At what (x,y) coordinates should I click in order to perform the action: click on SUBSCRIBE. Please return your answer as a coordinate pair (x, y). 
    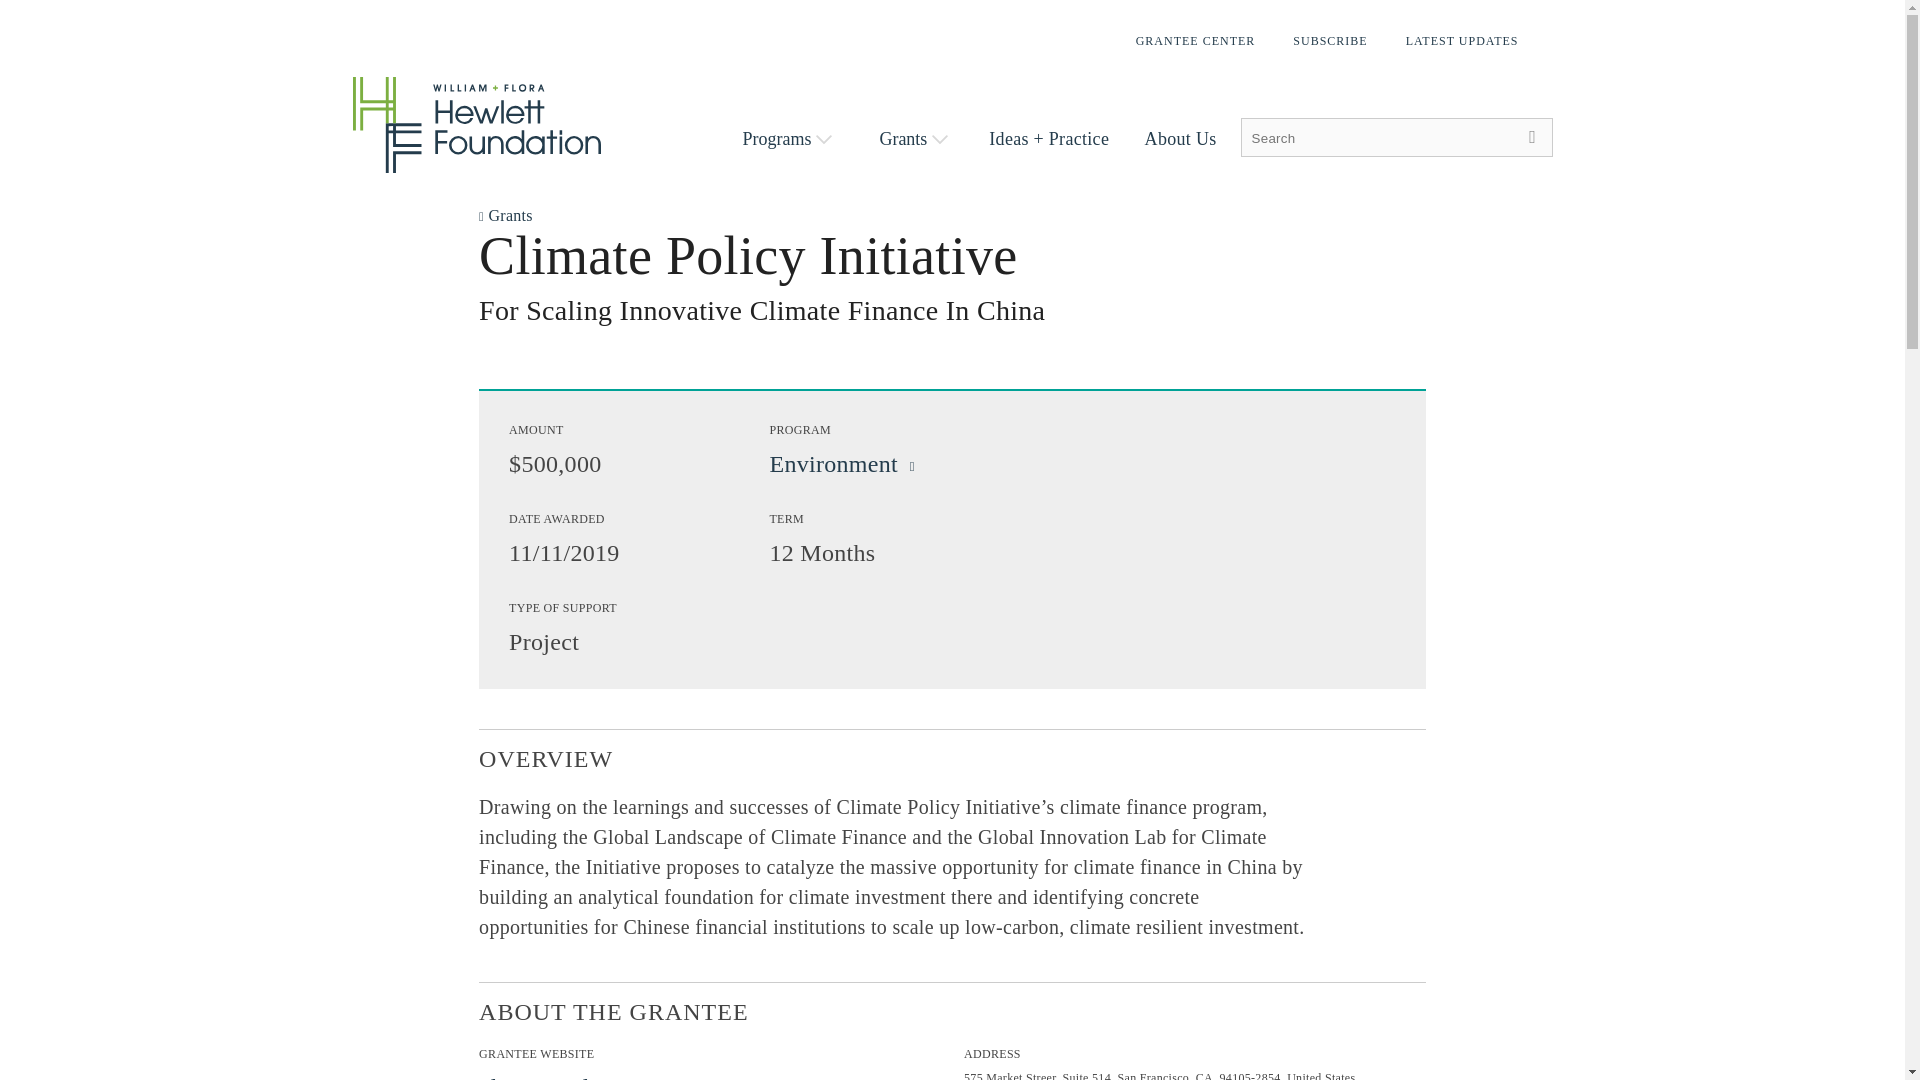
    Looking at the image, I should click on (1329, 40).